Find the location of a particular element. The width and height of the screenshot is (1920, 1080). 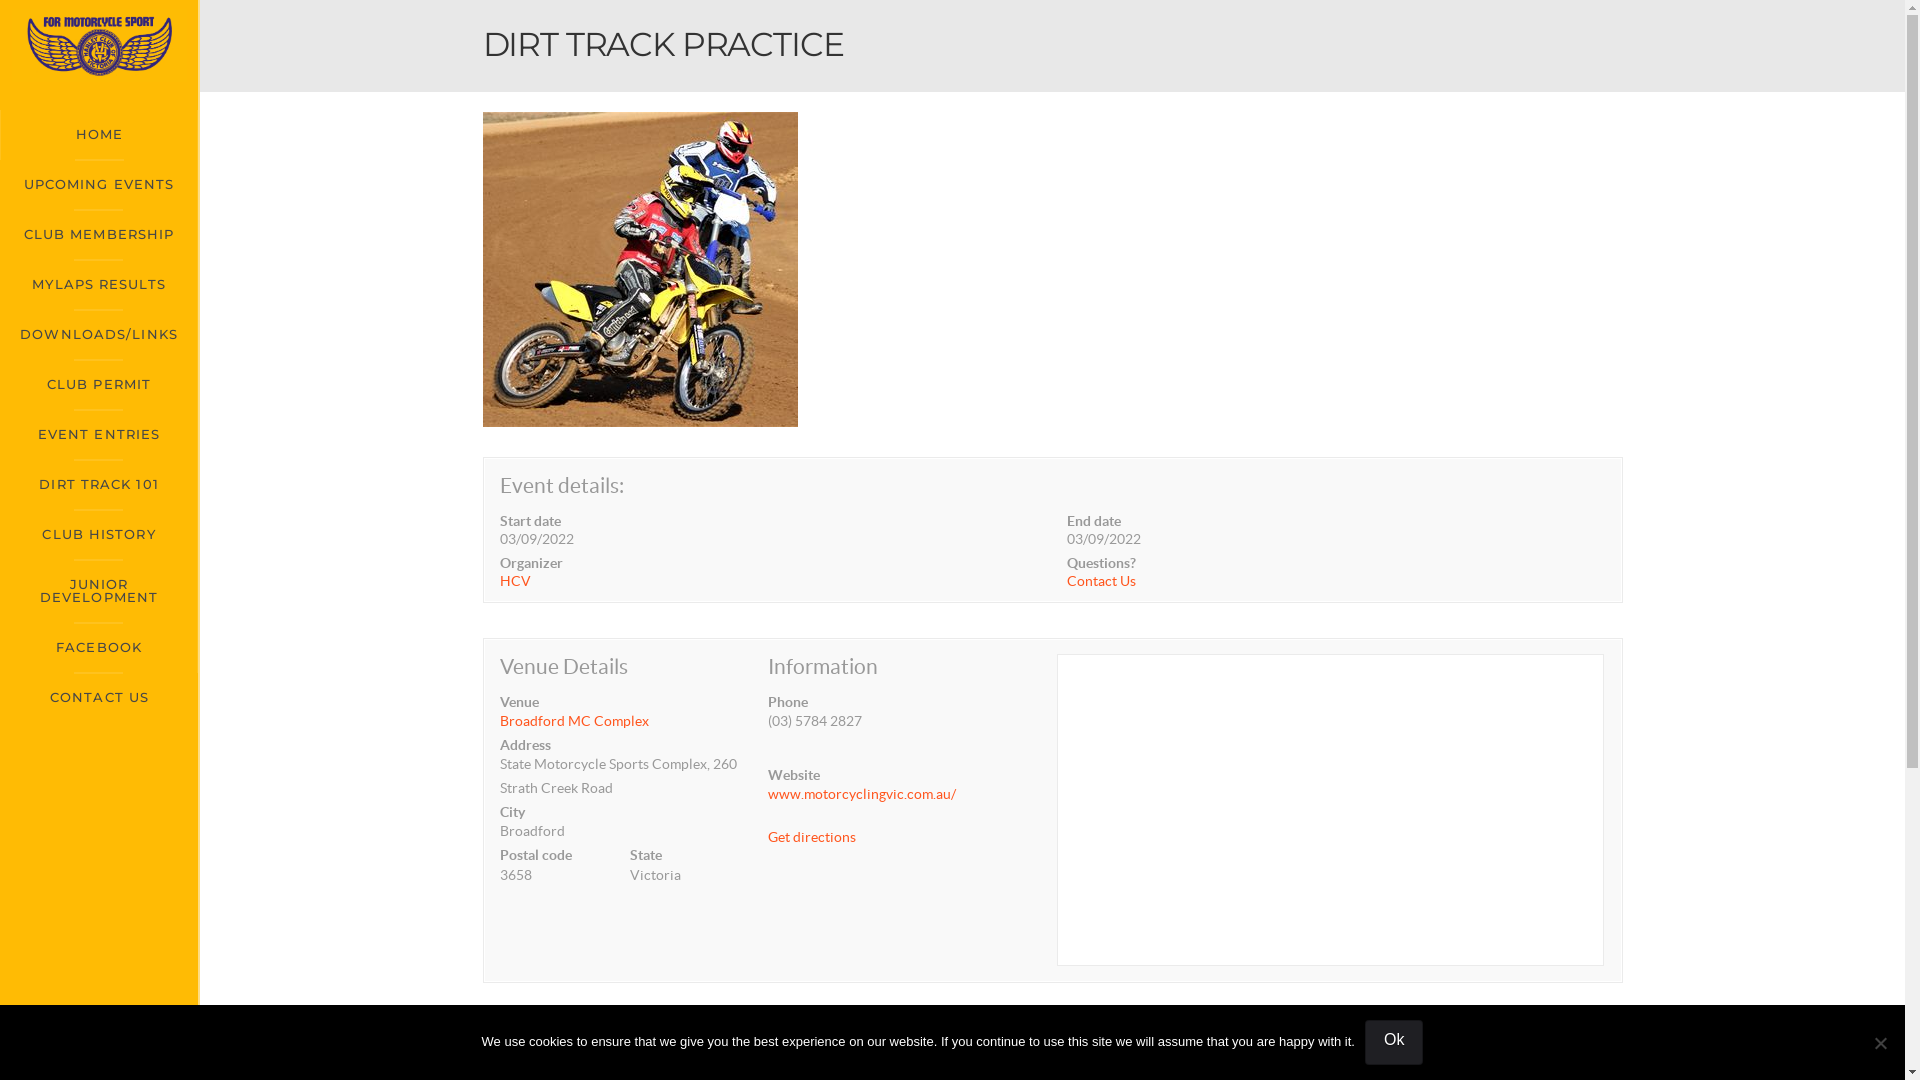

Get directions is located at coordinates (812, 837).